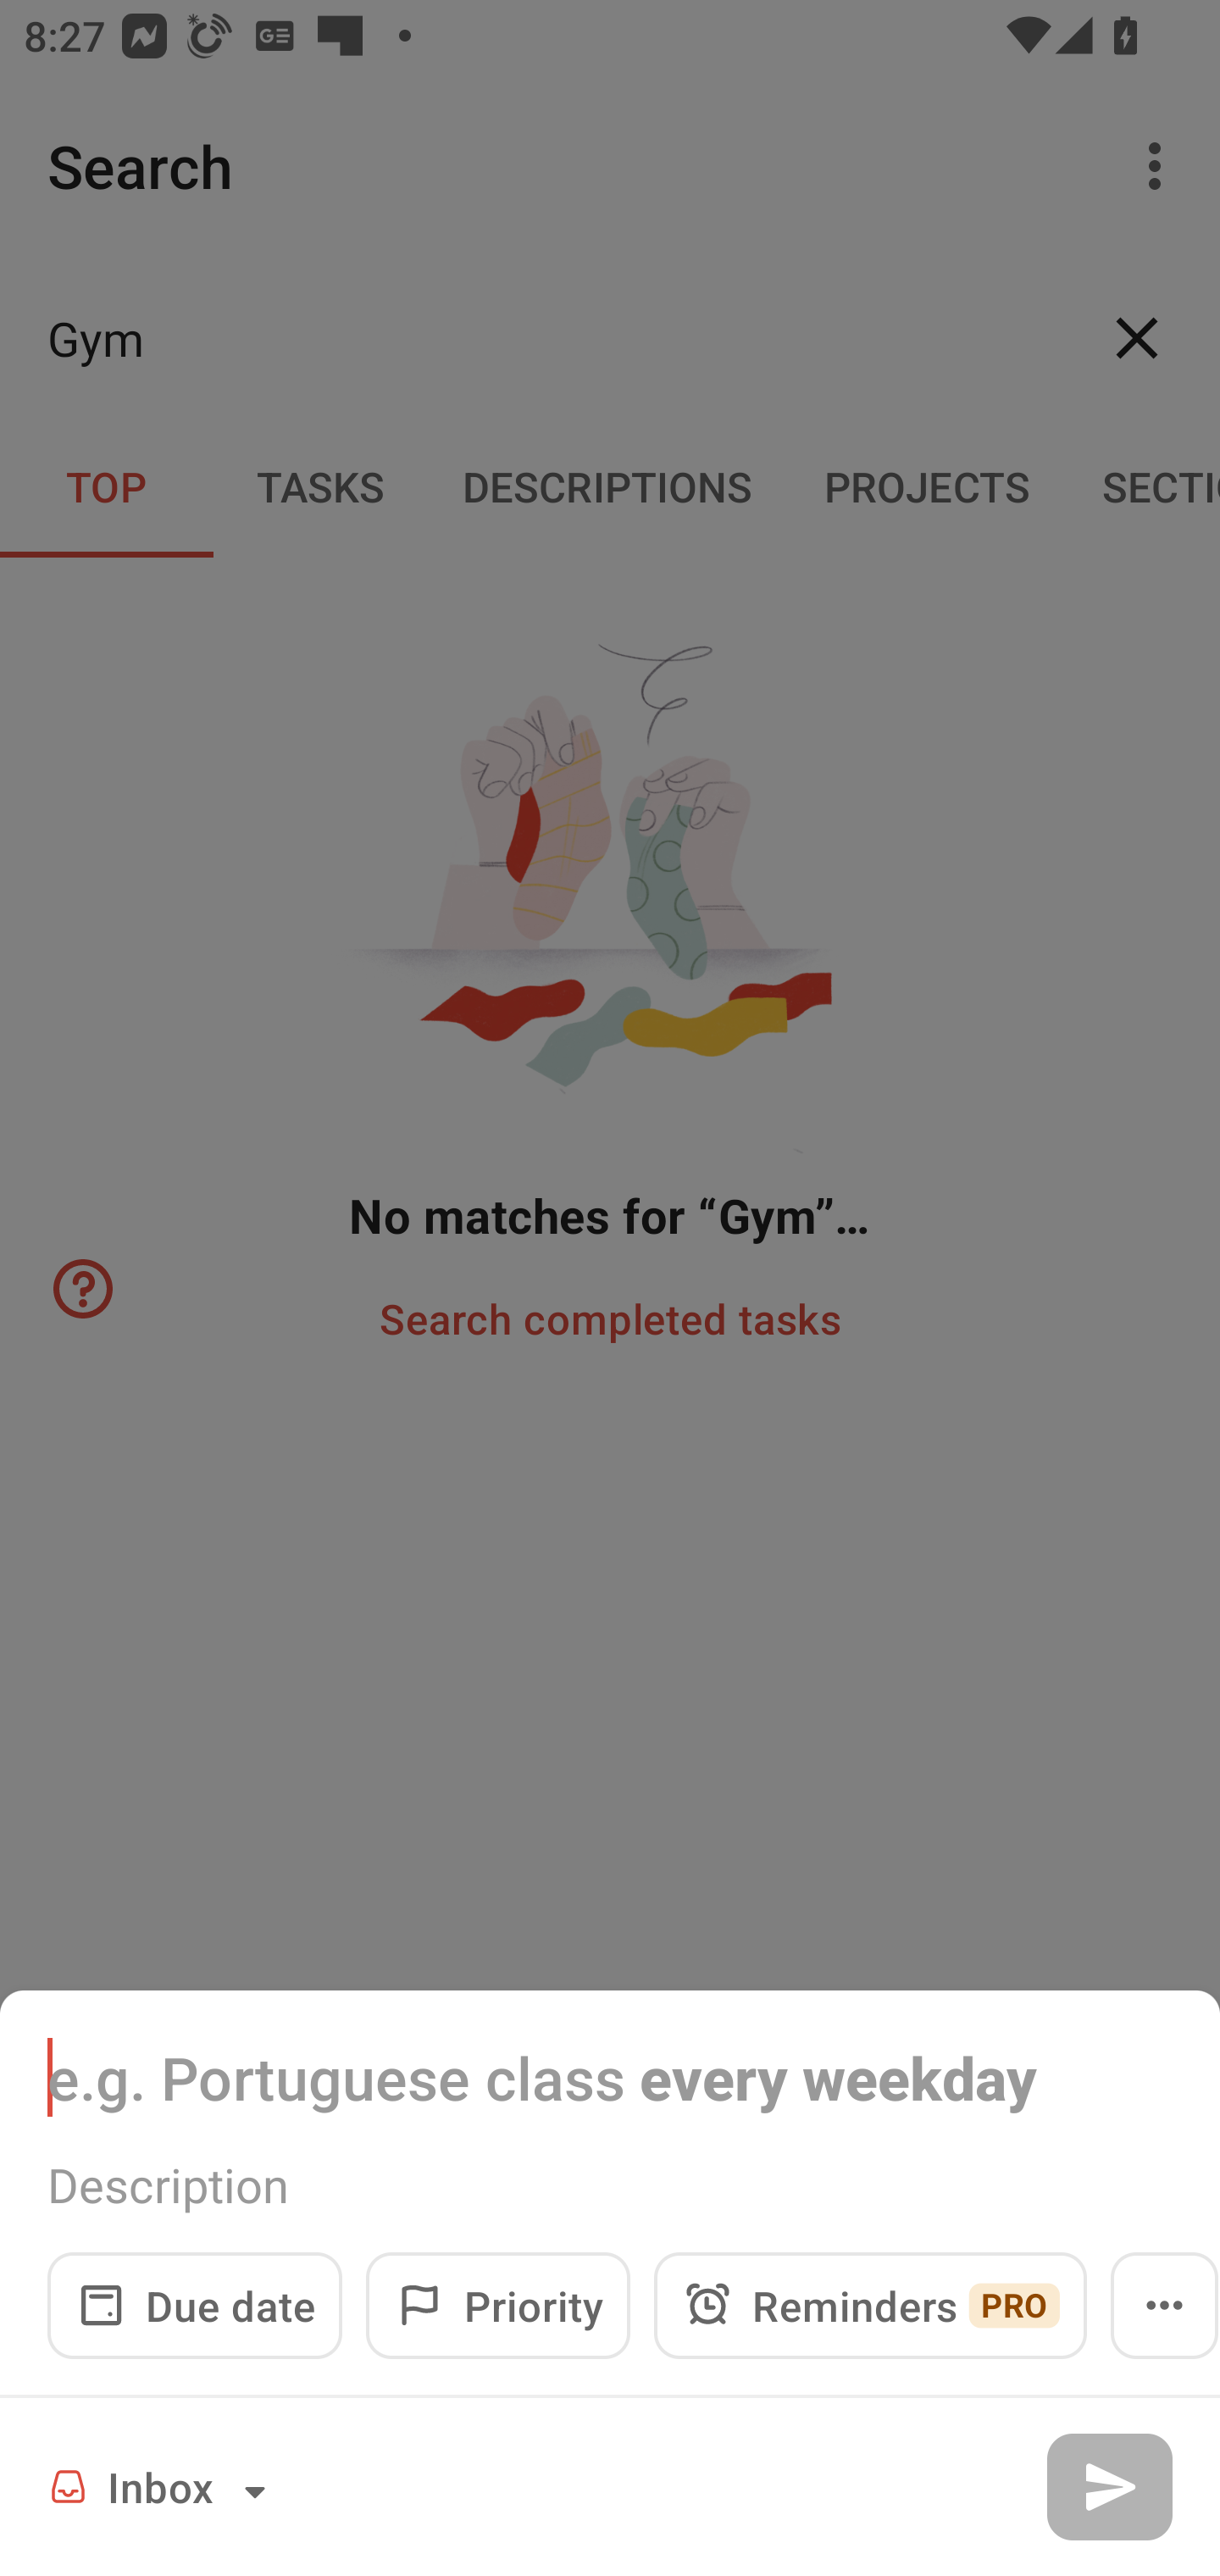 The width and height of the screenshot is (1220, 2576). I want to click on Description, so click(610, 2185).